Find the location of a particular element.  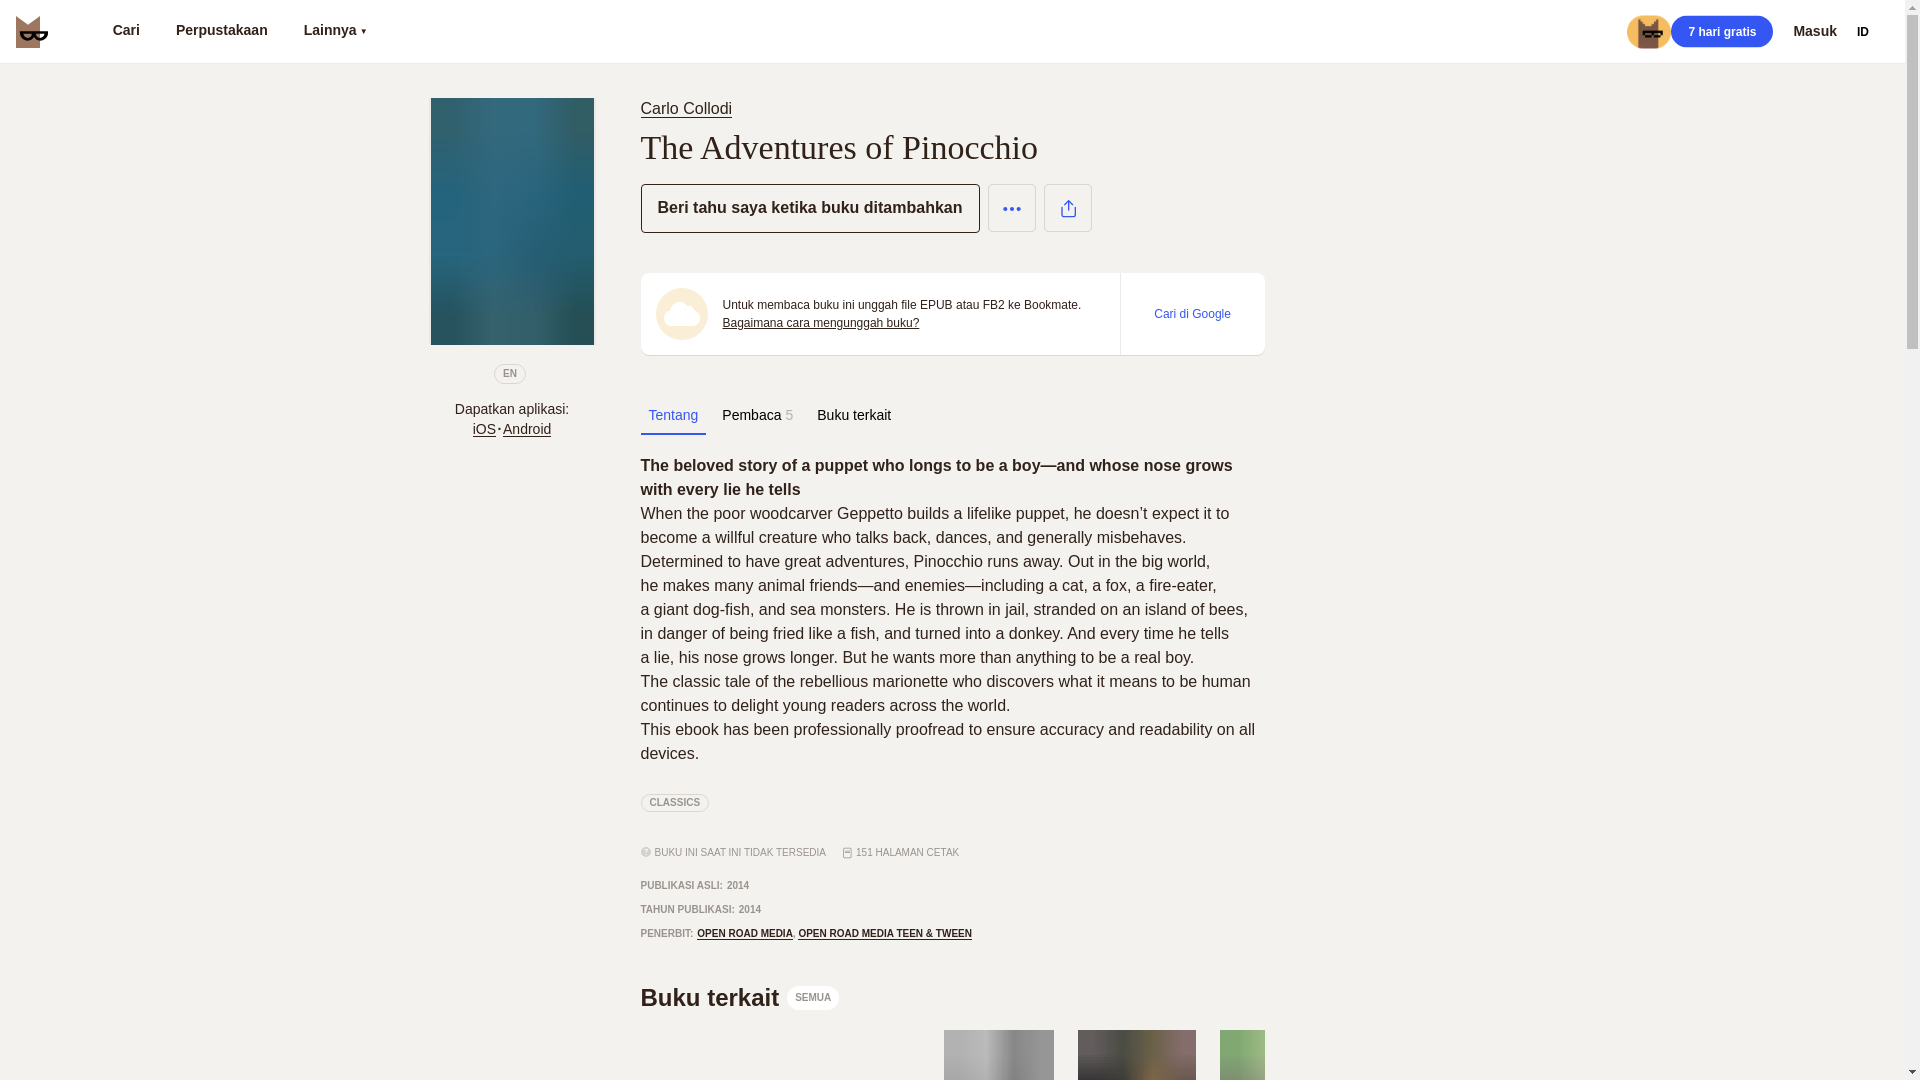

OPEN ROAD MEDIA is located at coordinates (820, 322).